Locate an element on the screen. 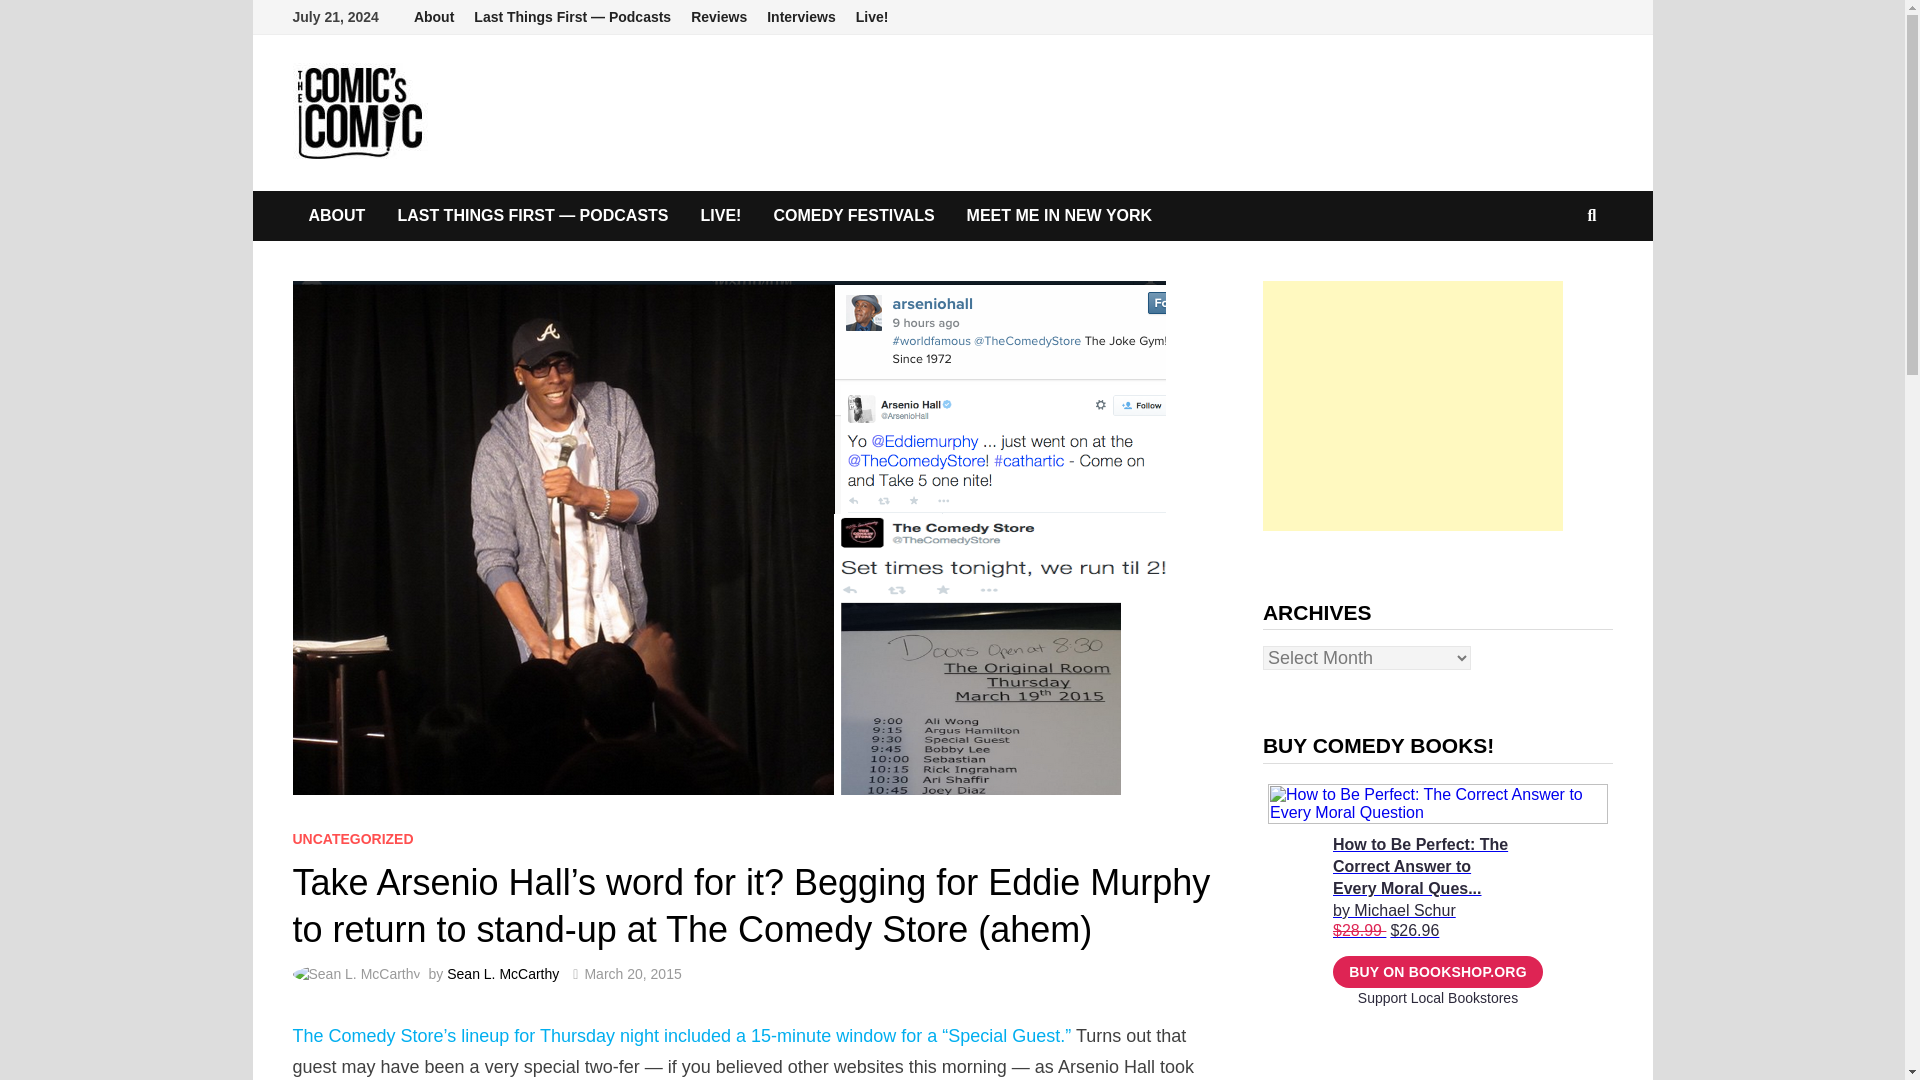  Advertisement is located at coordinates (1412, 406).